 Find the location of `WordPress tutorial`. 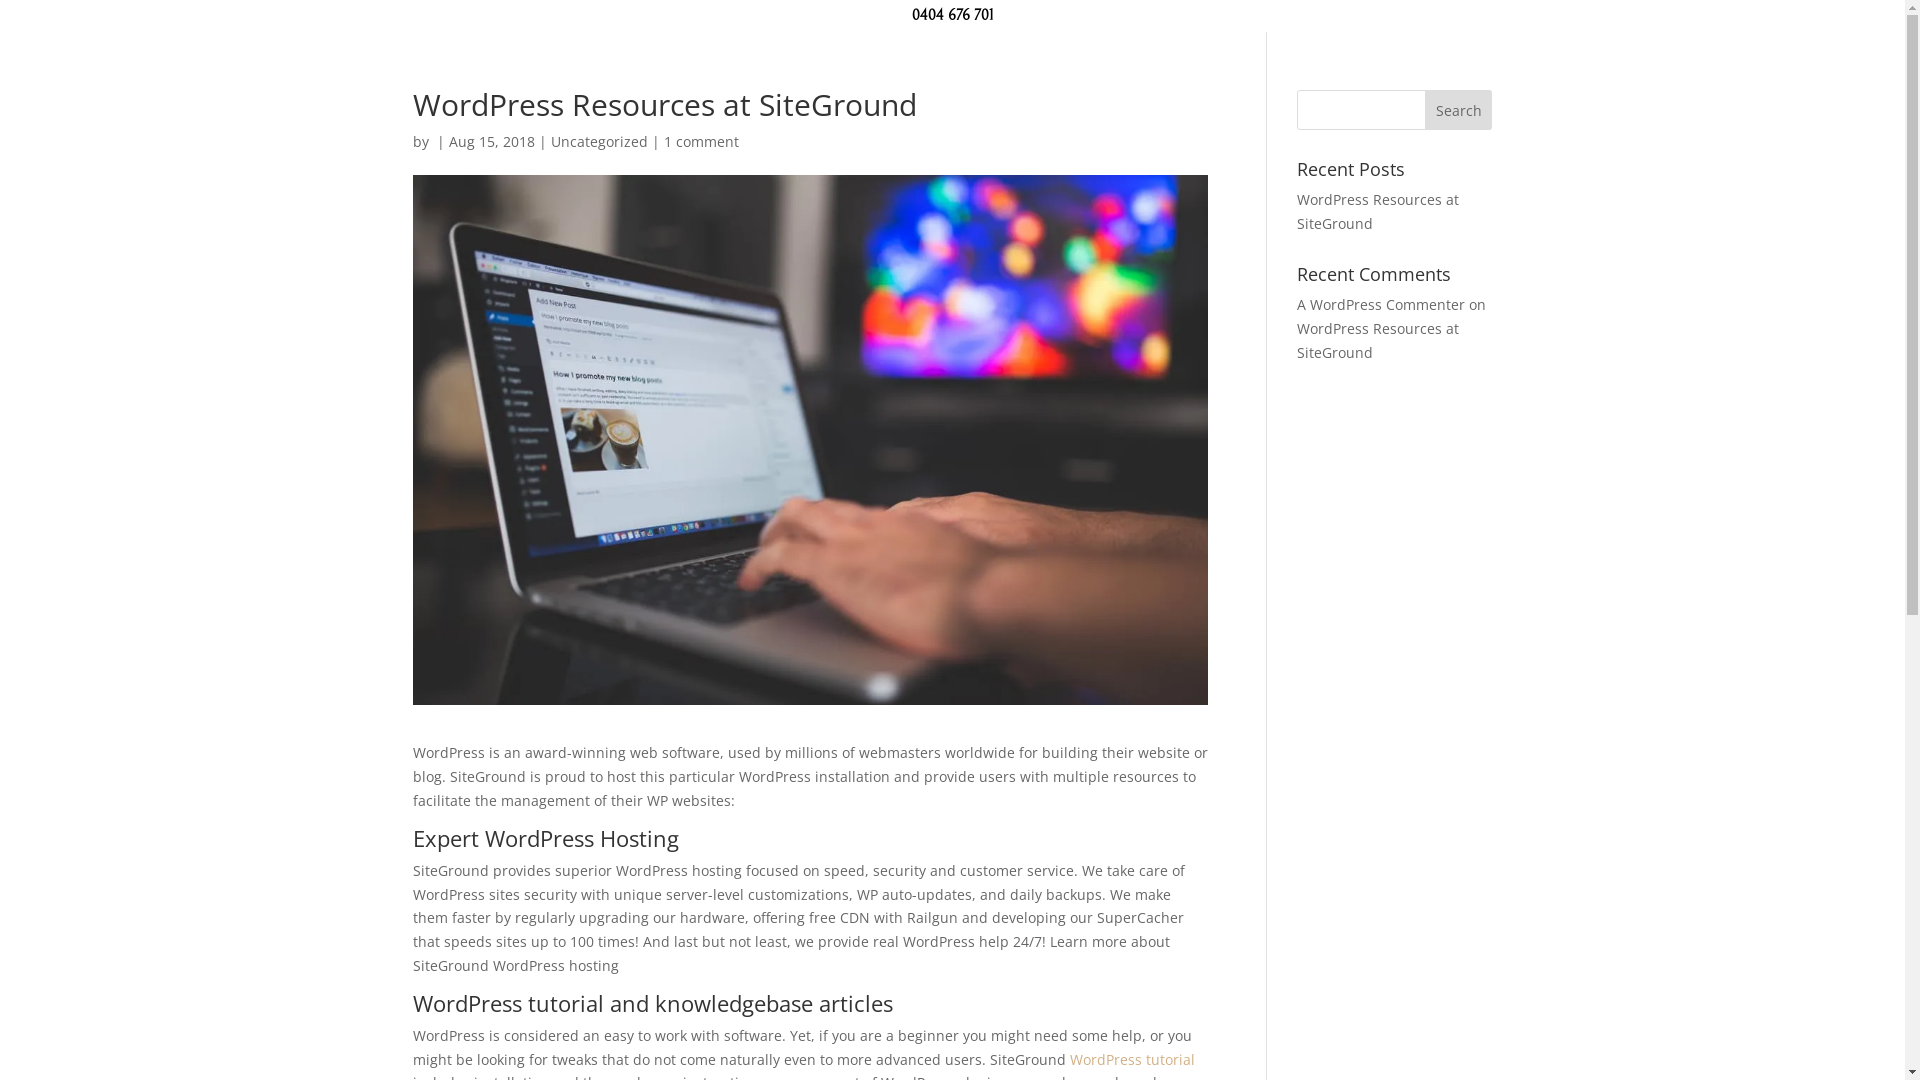

WordPress tutorial is located at coordinates (1132, 1060).